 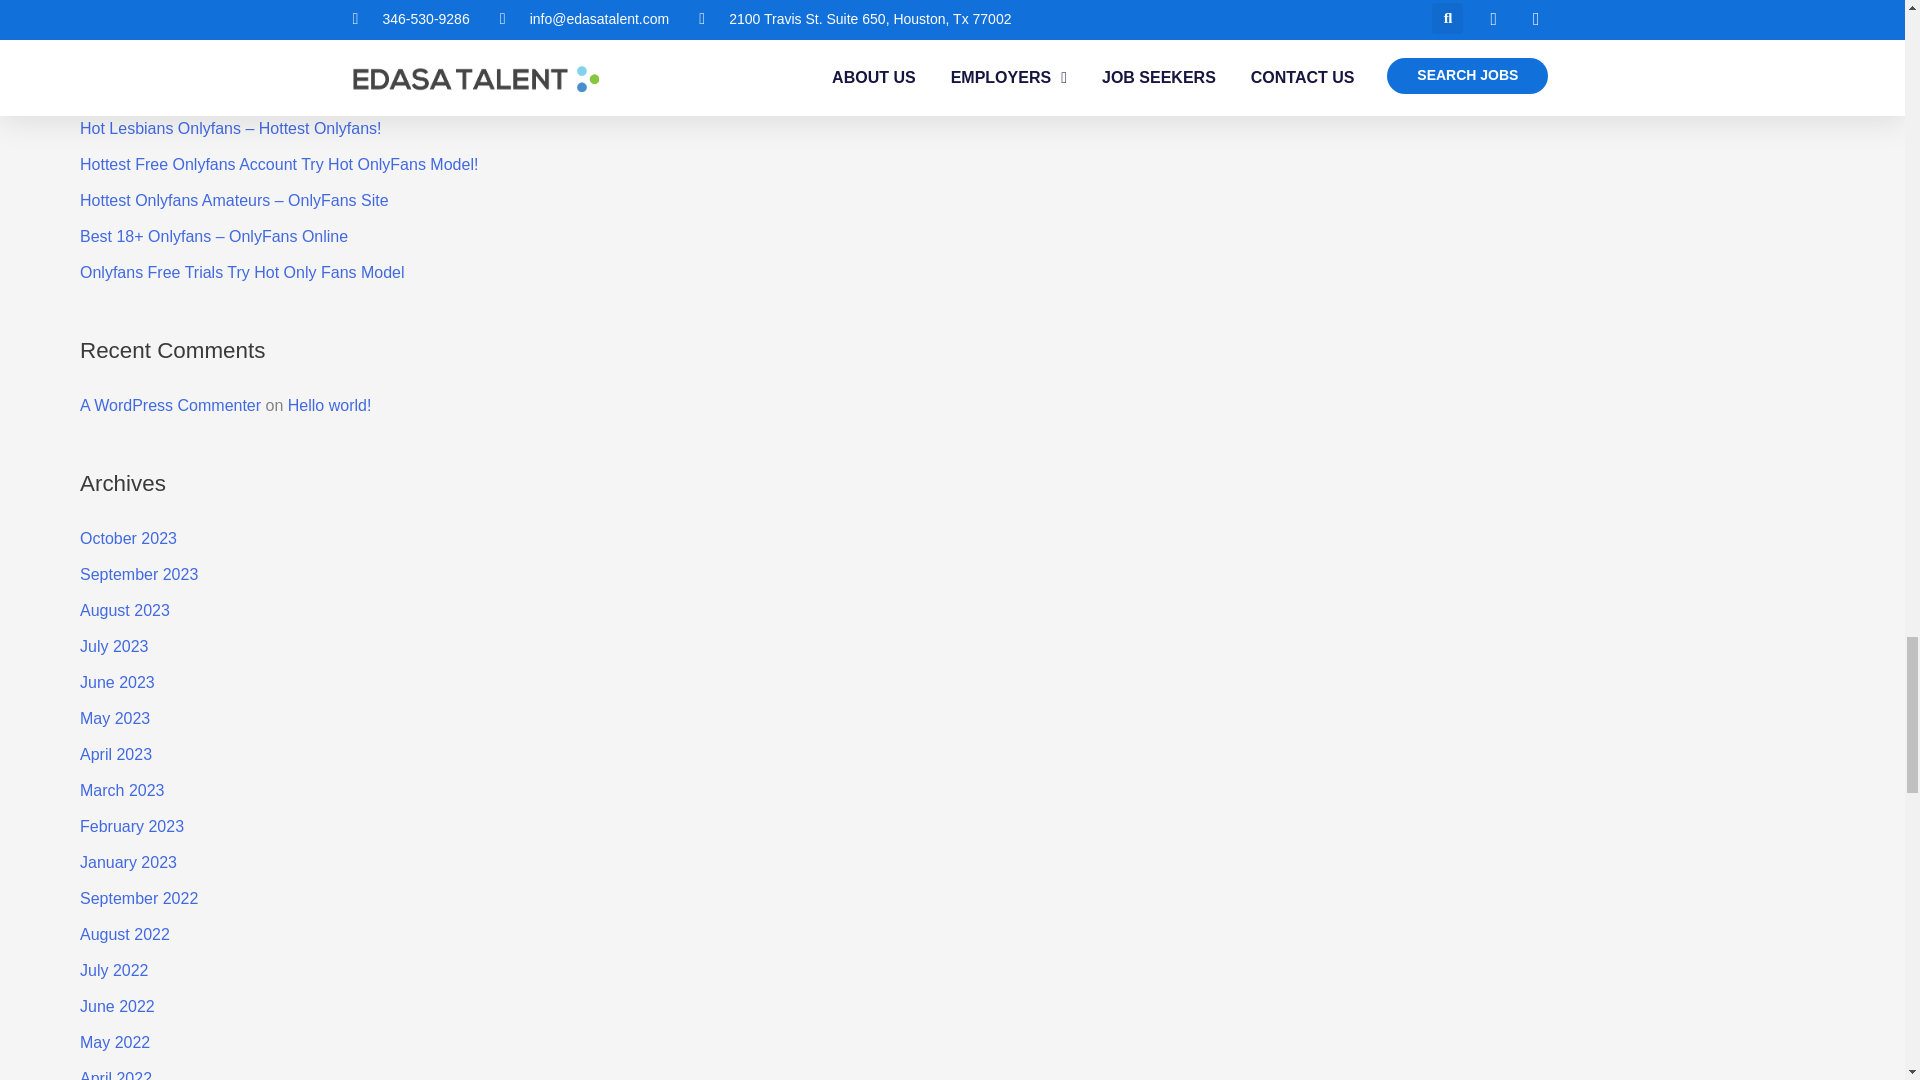 I want to click on Search, so click(x=1862, y=8).